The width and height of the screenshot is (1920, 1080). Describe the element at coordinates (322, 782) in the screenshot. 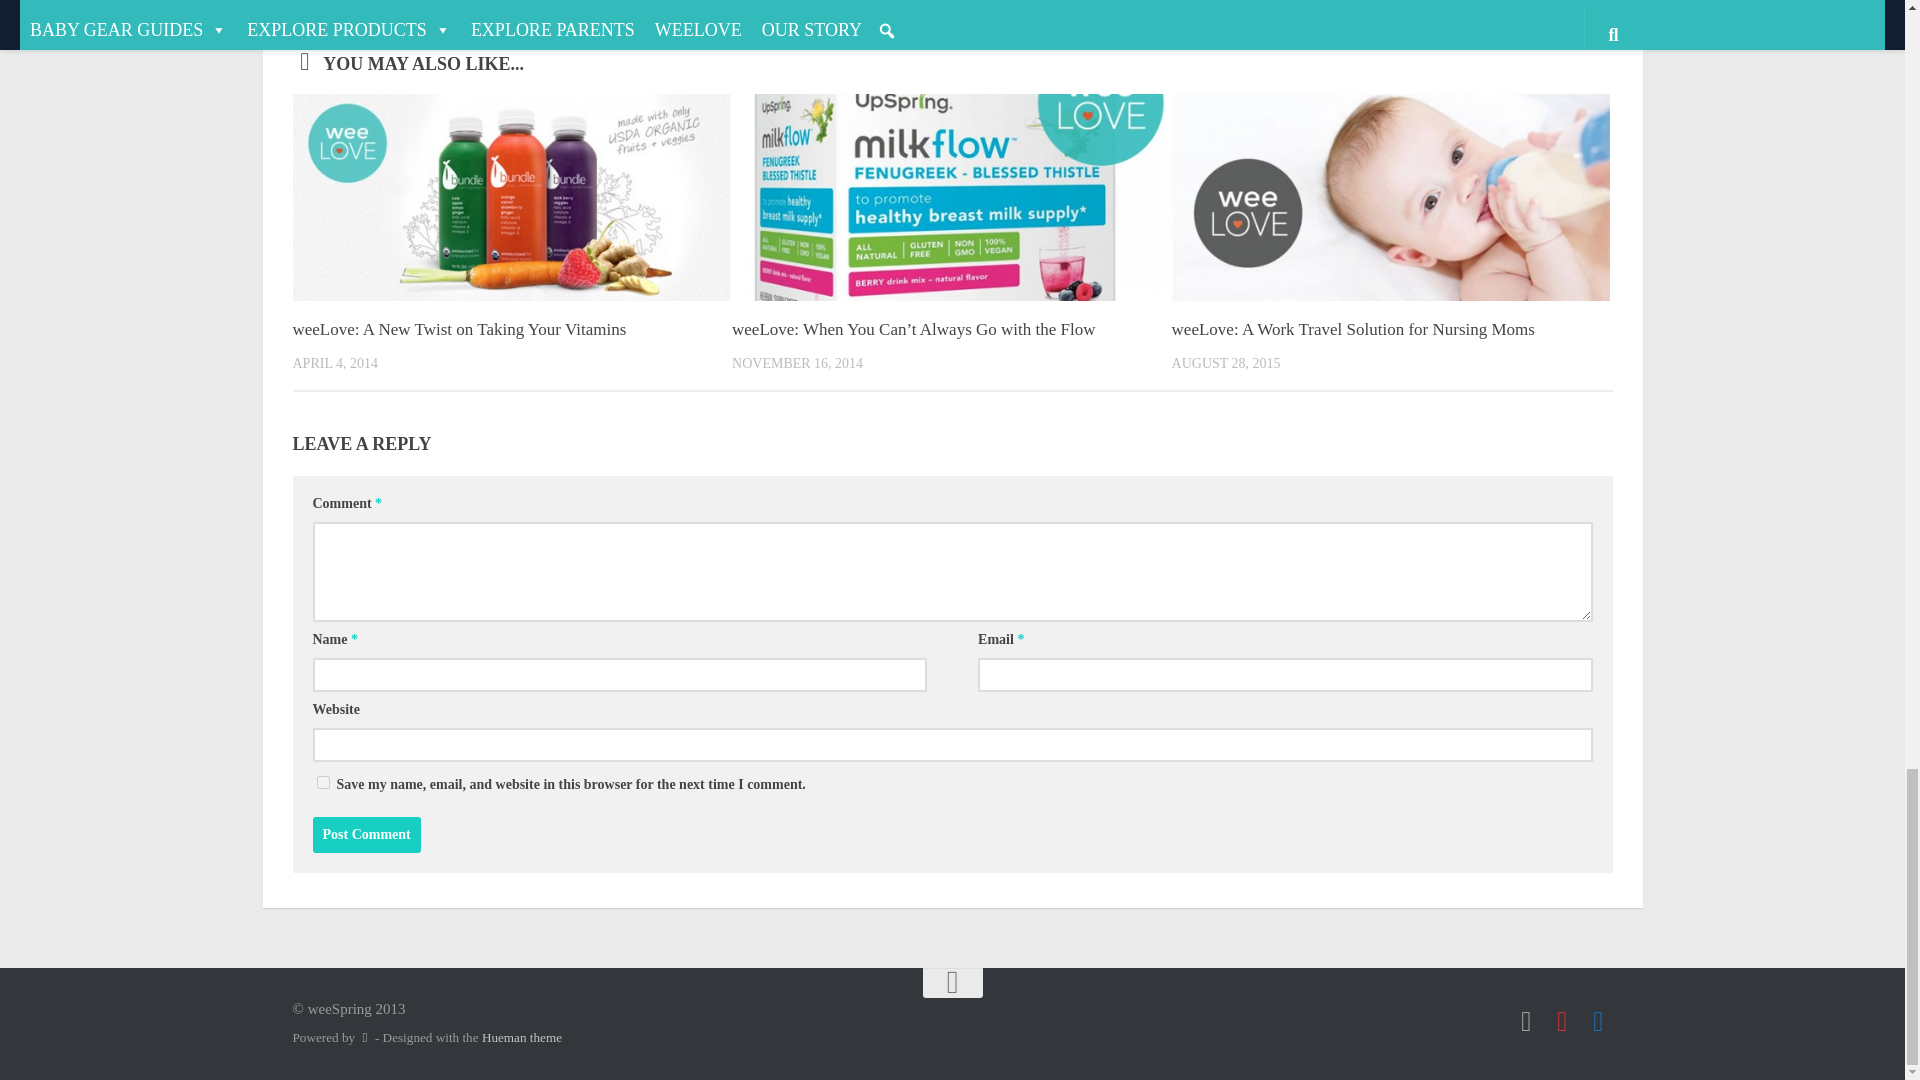

I see `yes` at that location.